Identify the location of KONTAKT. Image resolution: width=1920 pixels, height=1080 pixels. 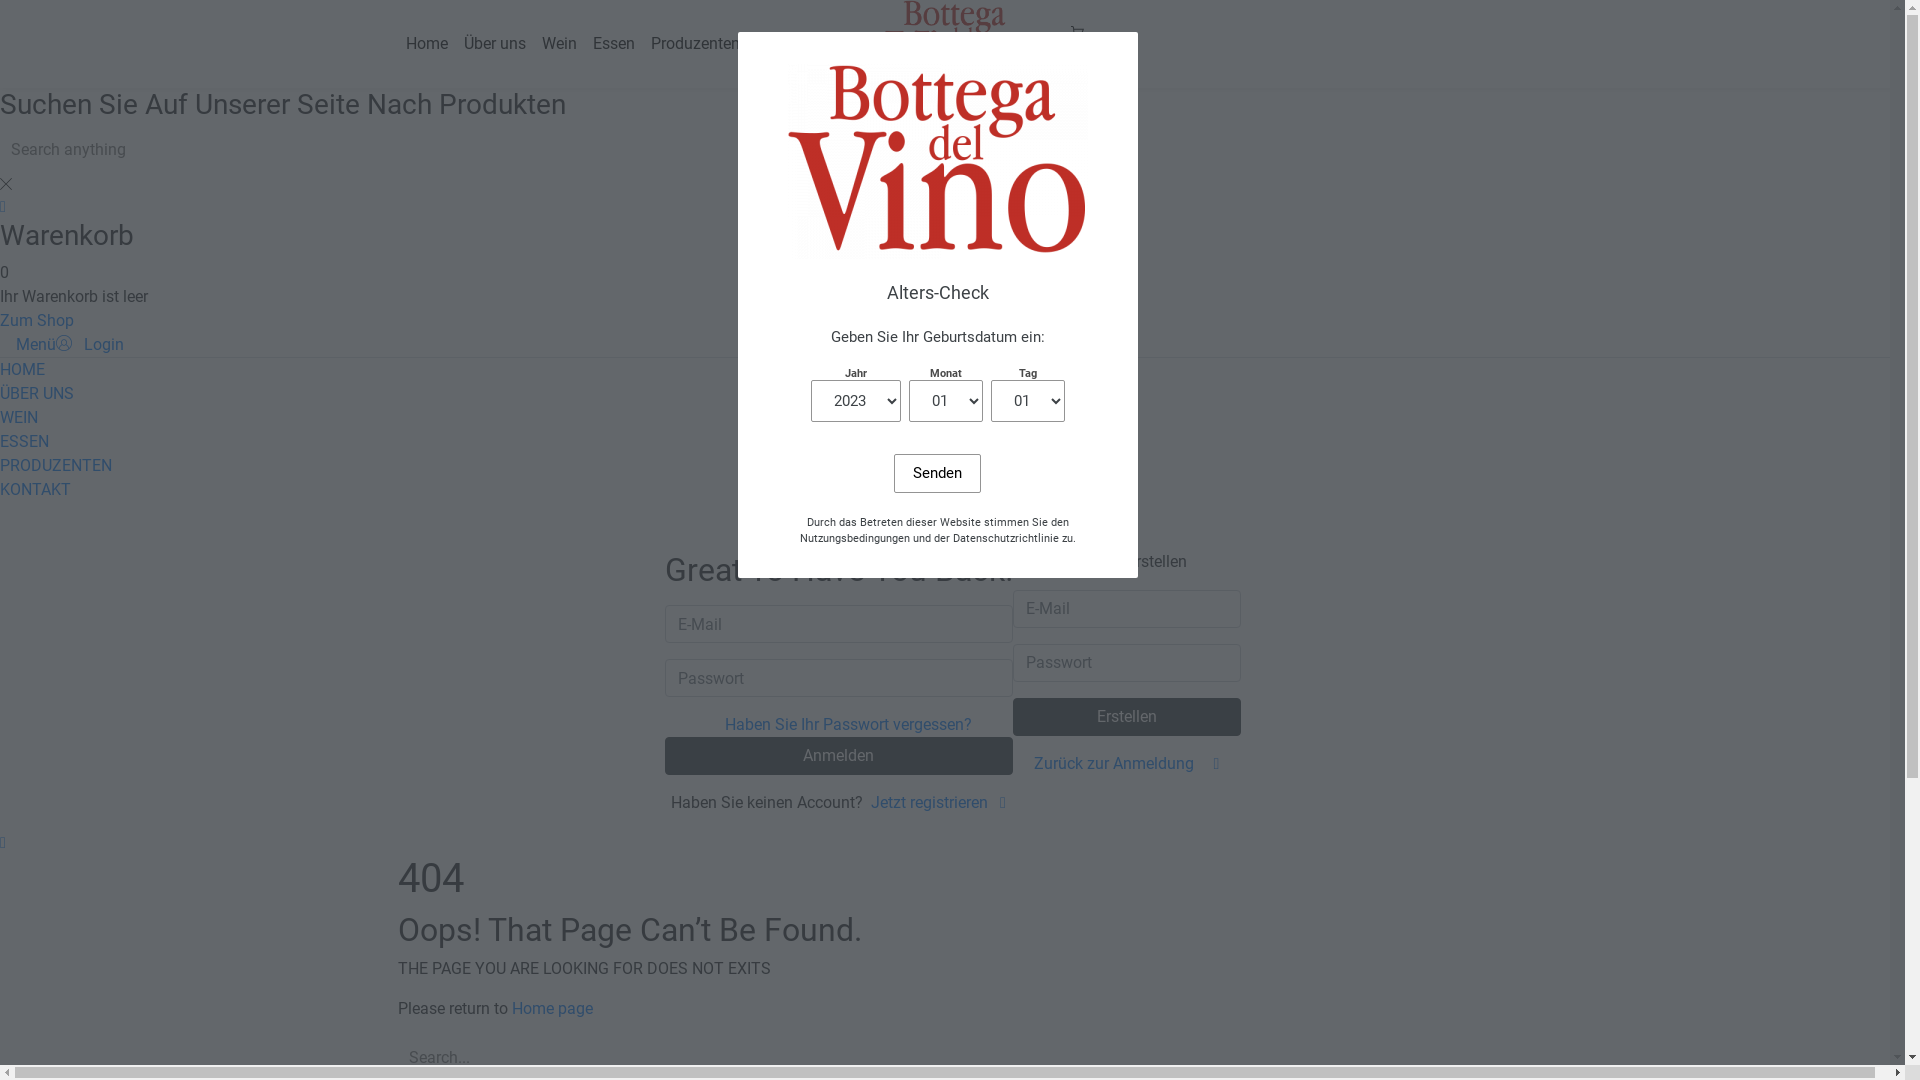
(36, 490).